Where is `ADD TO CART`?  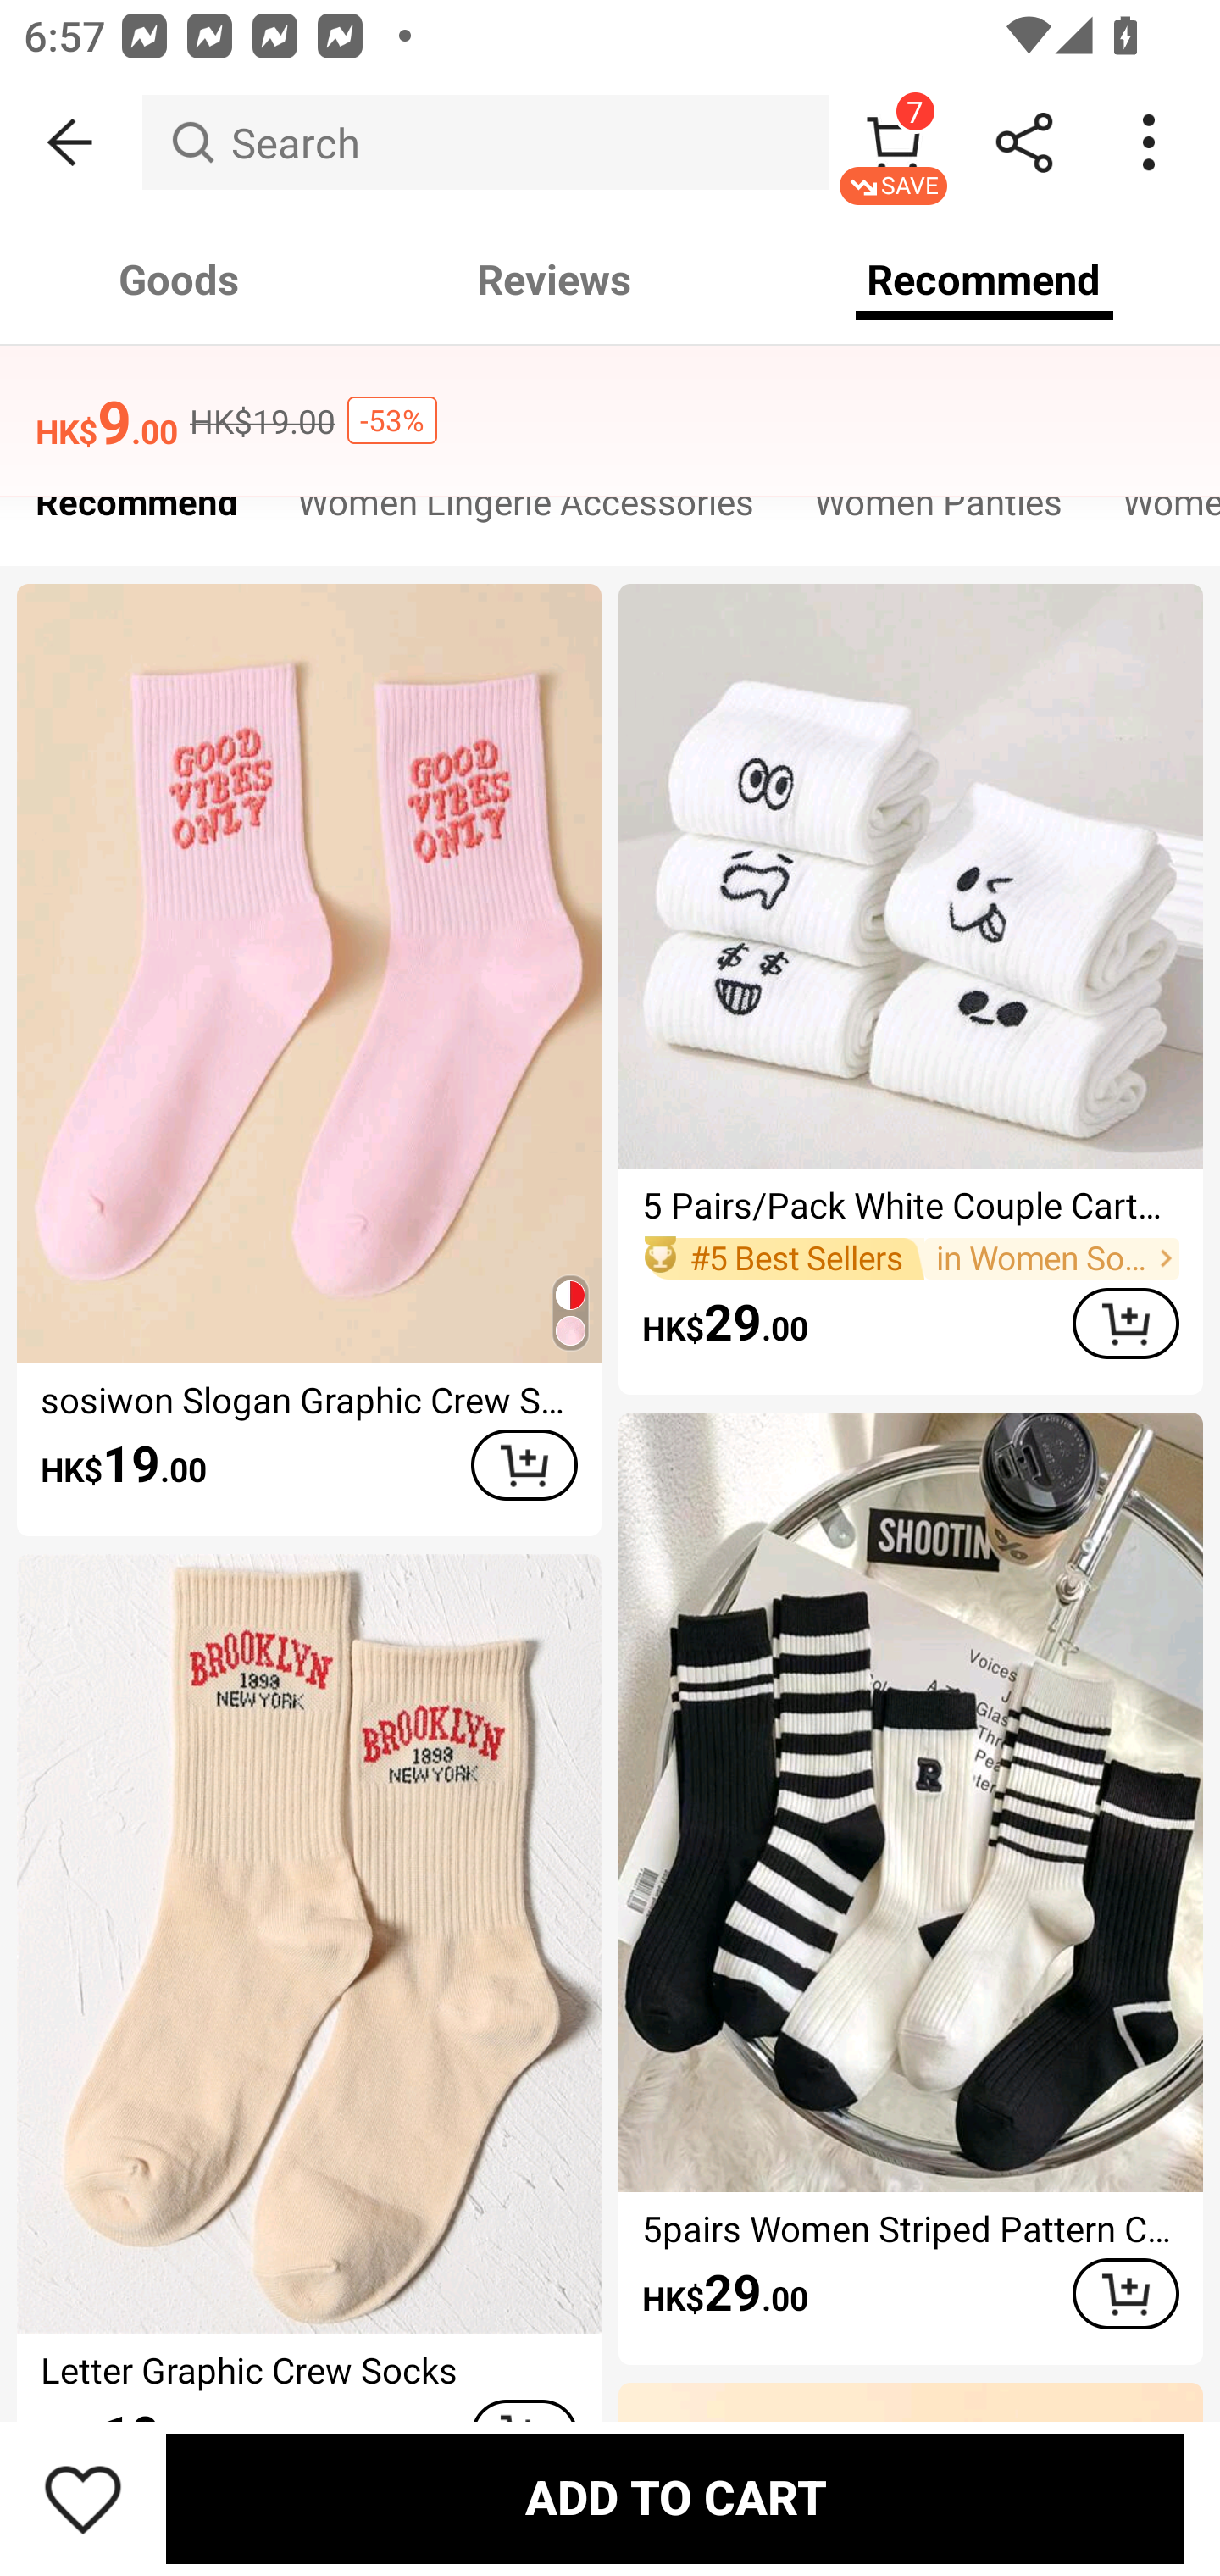 ADD TO CART is located at coordinates (1125, 2294).